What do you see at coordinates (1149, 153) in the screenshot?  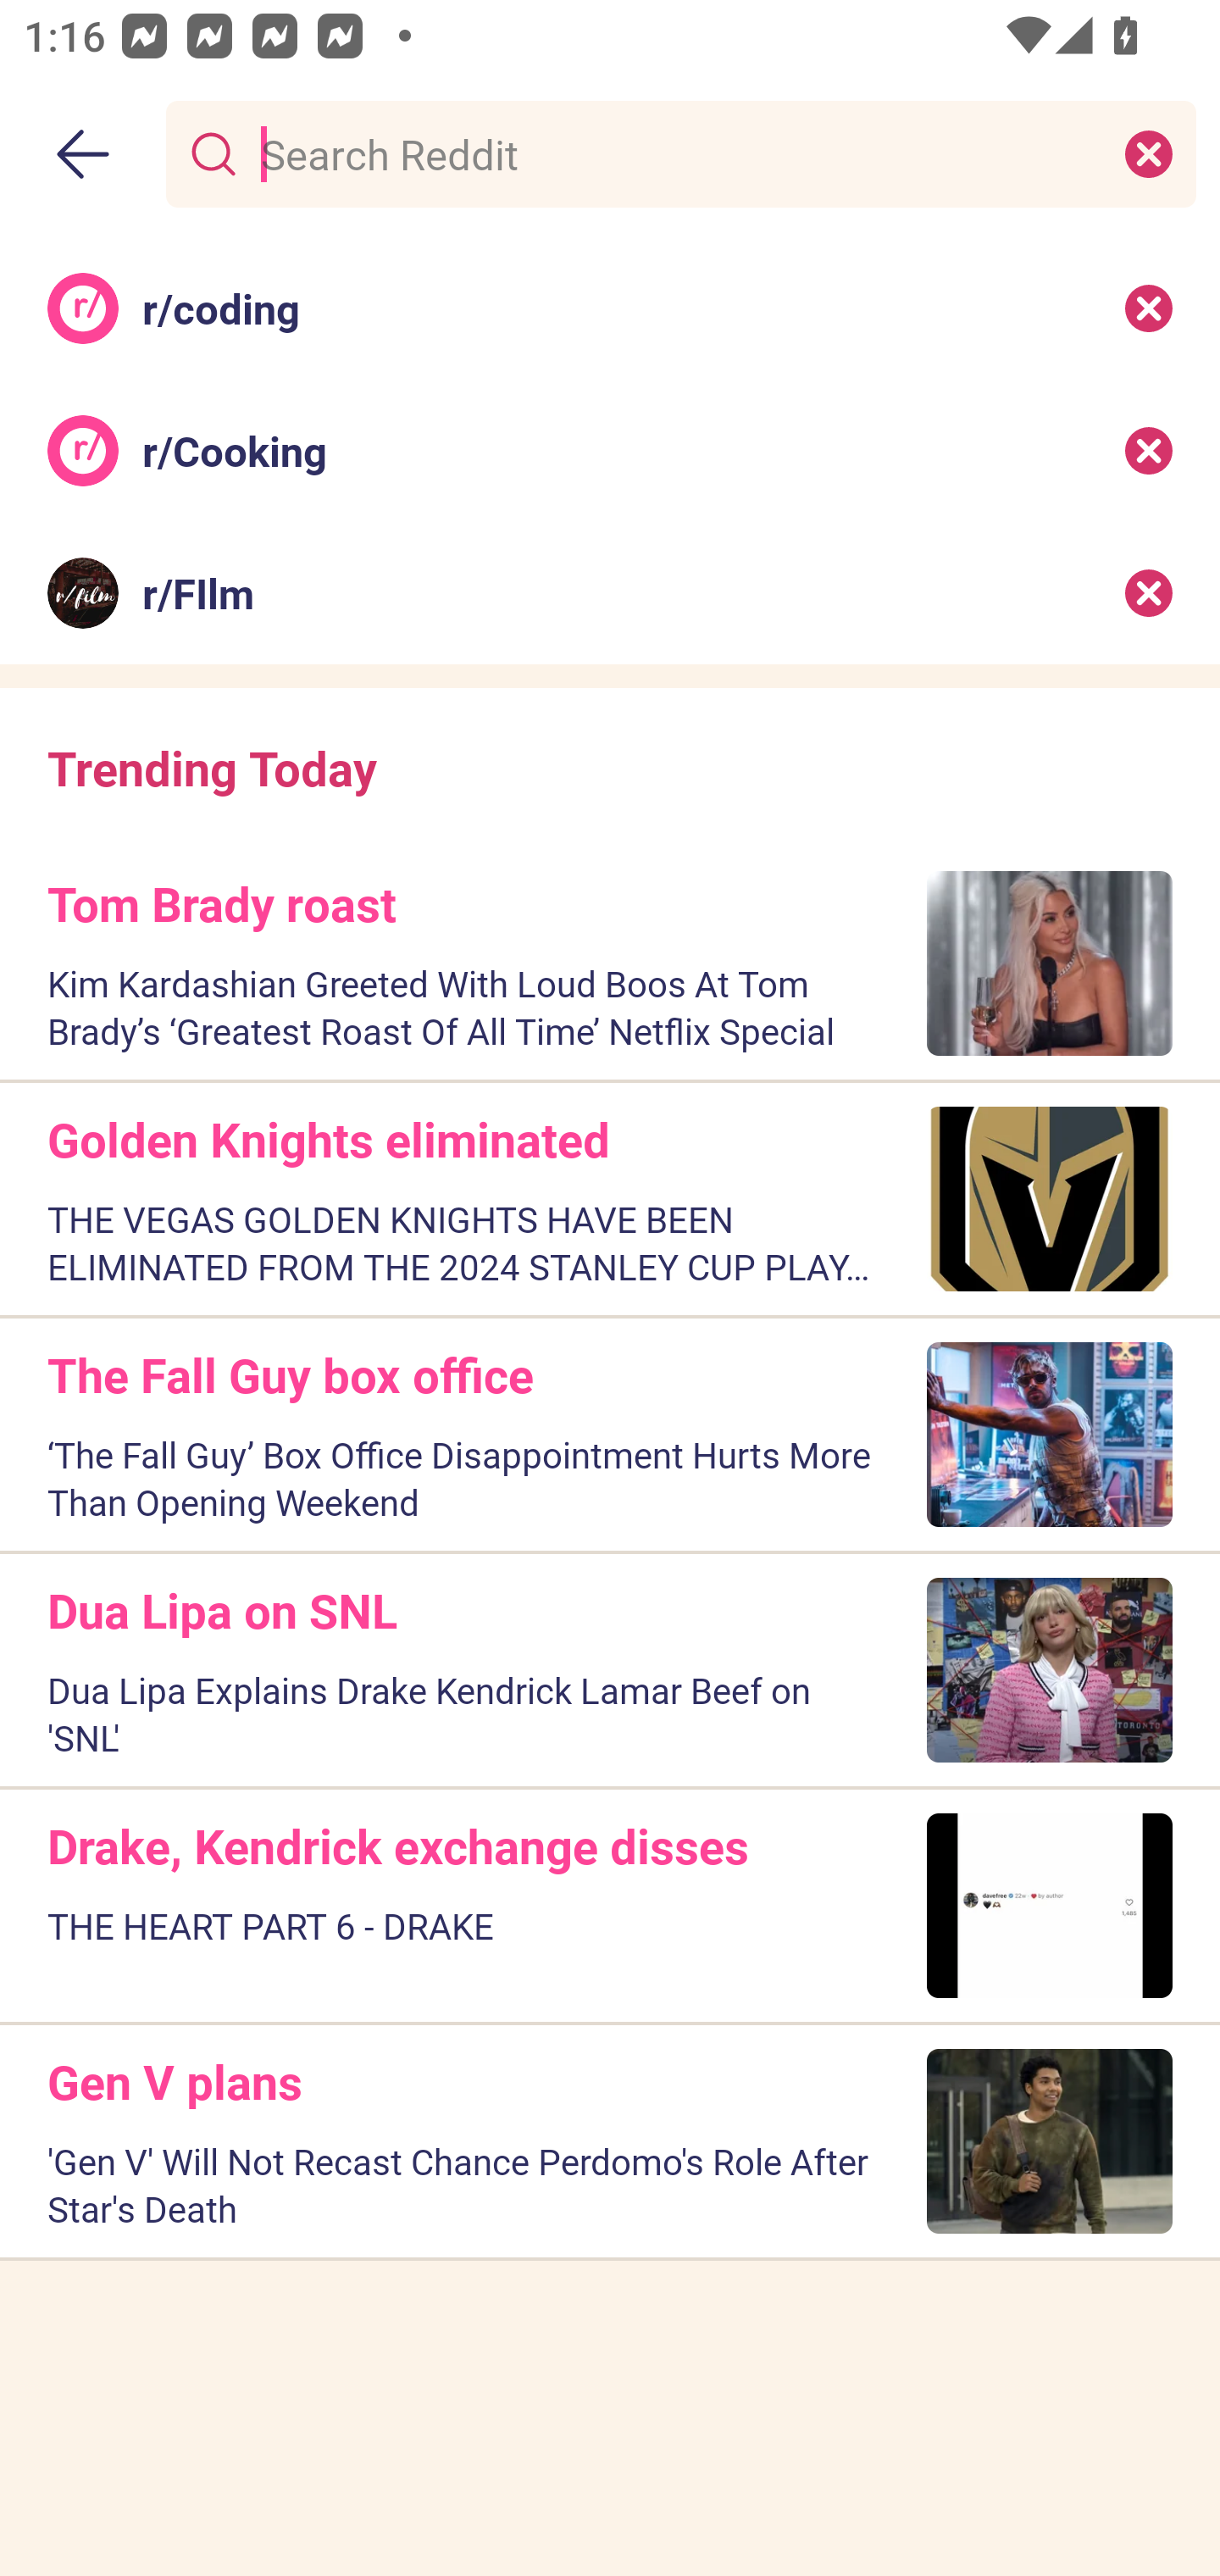 I see `Clear search` at bounding box center [1149, 153].